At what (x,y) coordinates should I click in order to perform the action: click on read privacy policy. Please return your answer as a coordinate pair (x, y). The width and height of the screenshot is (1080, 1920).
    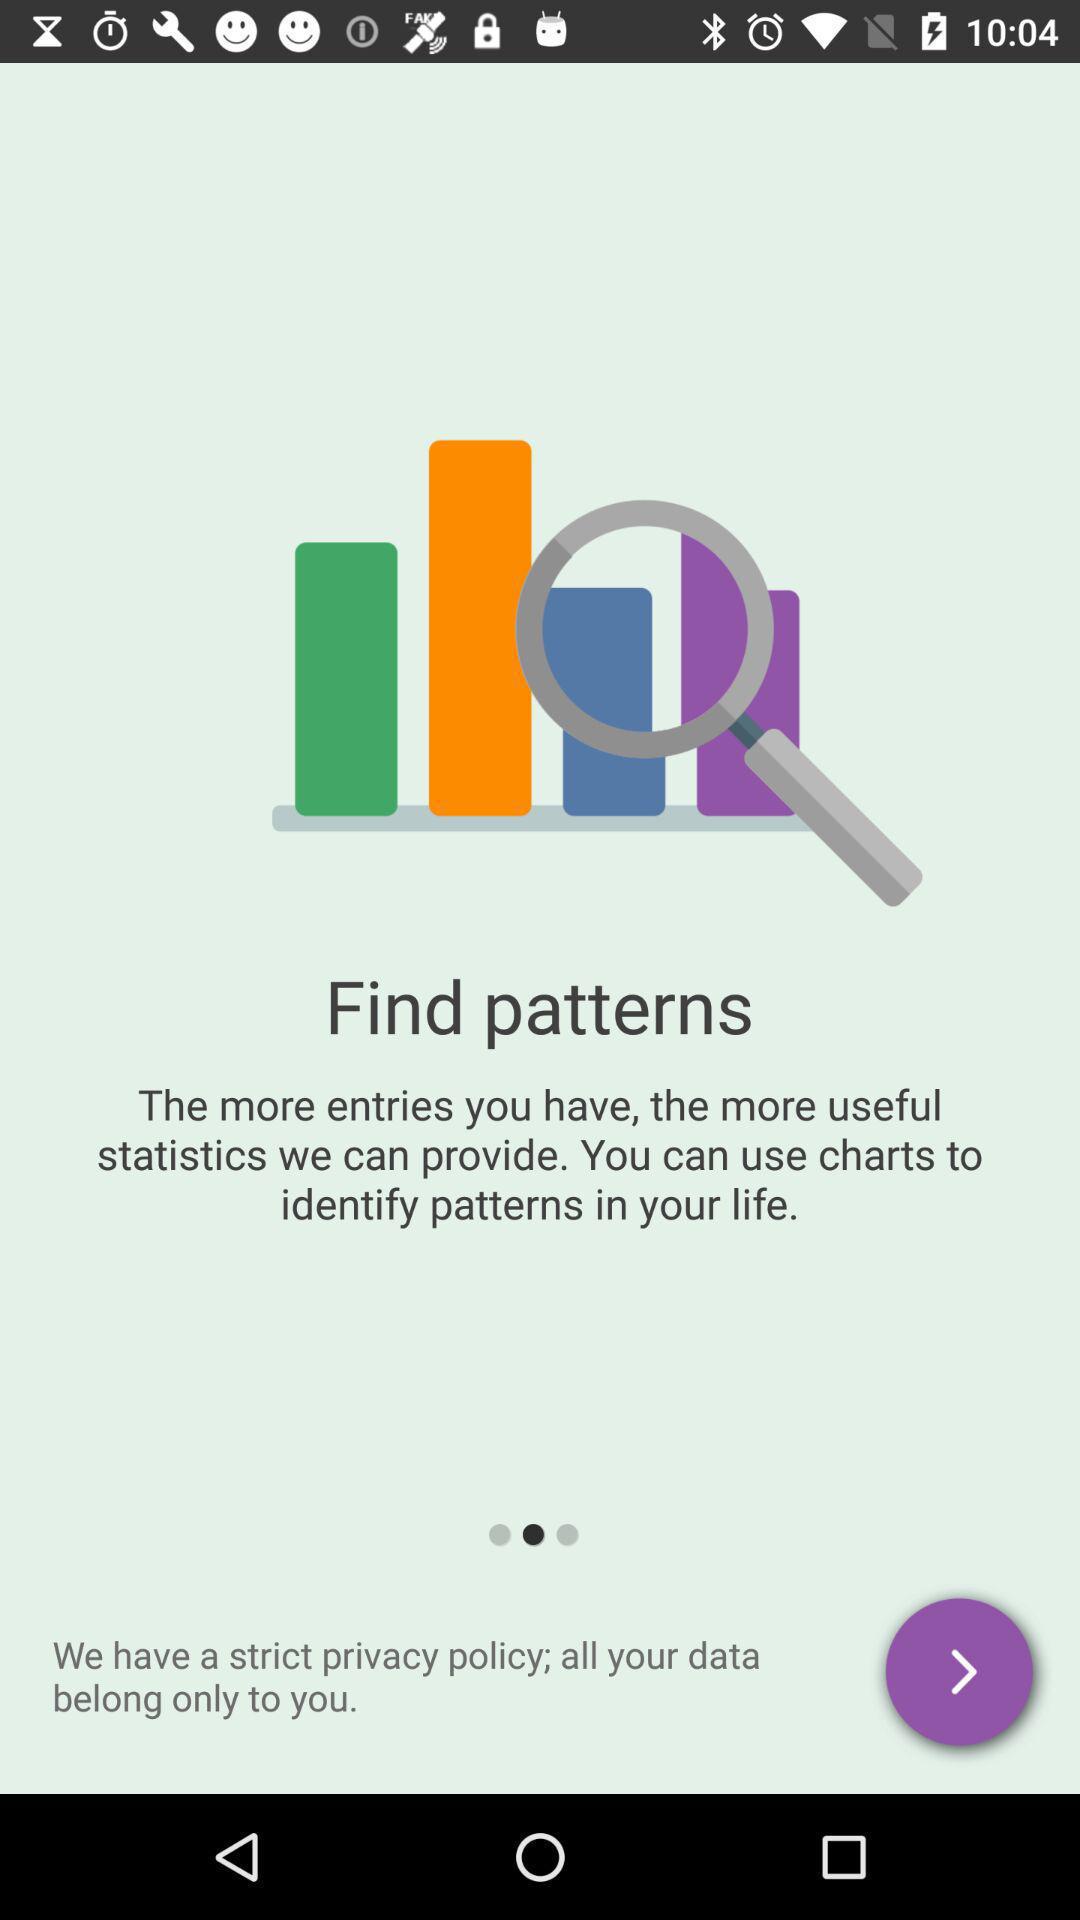
    Looking at the image, I should click on (962, 1676).